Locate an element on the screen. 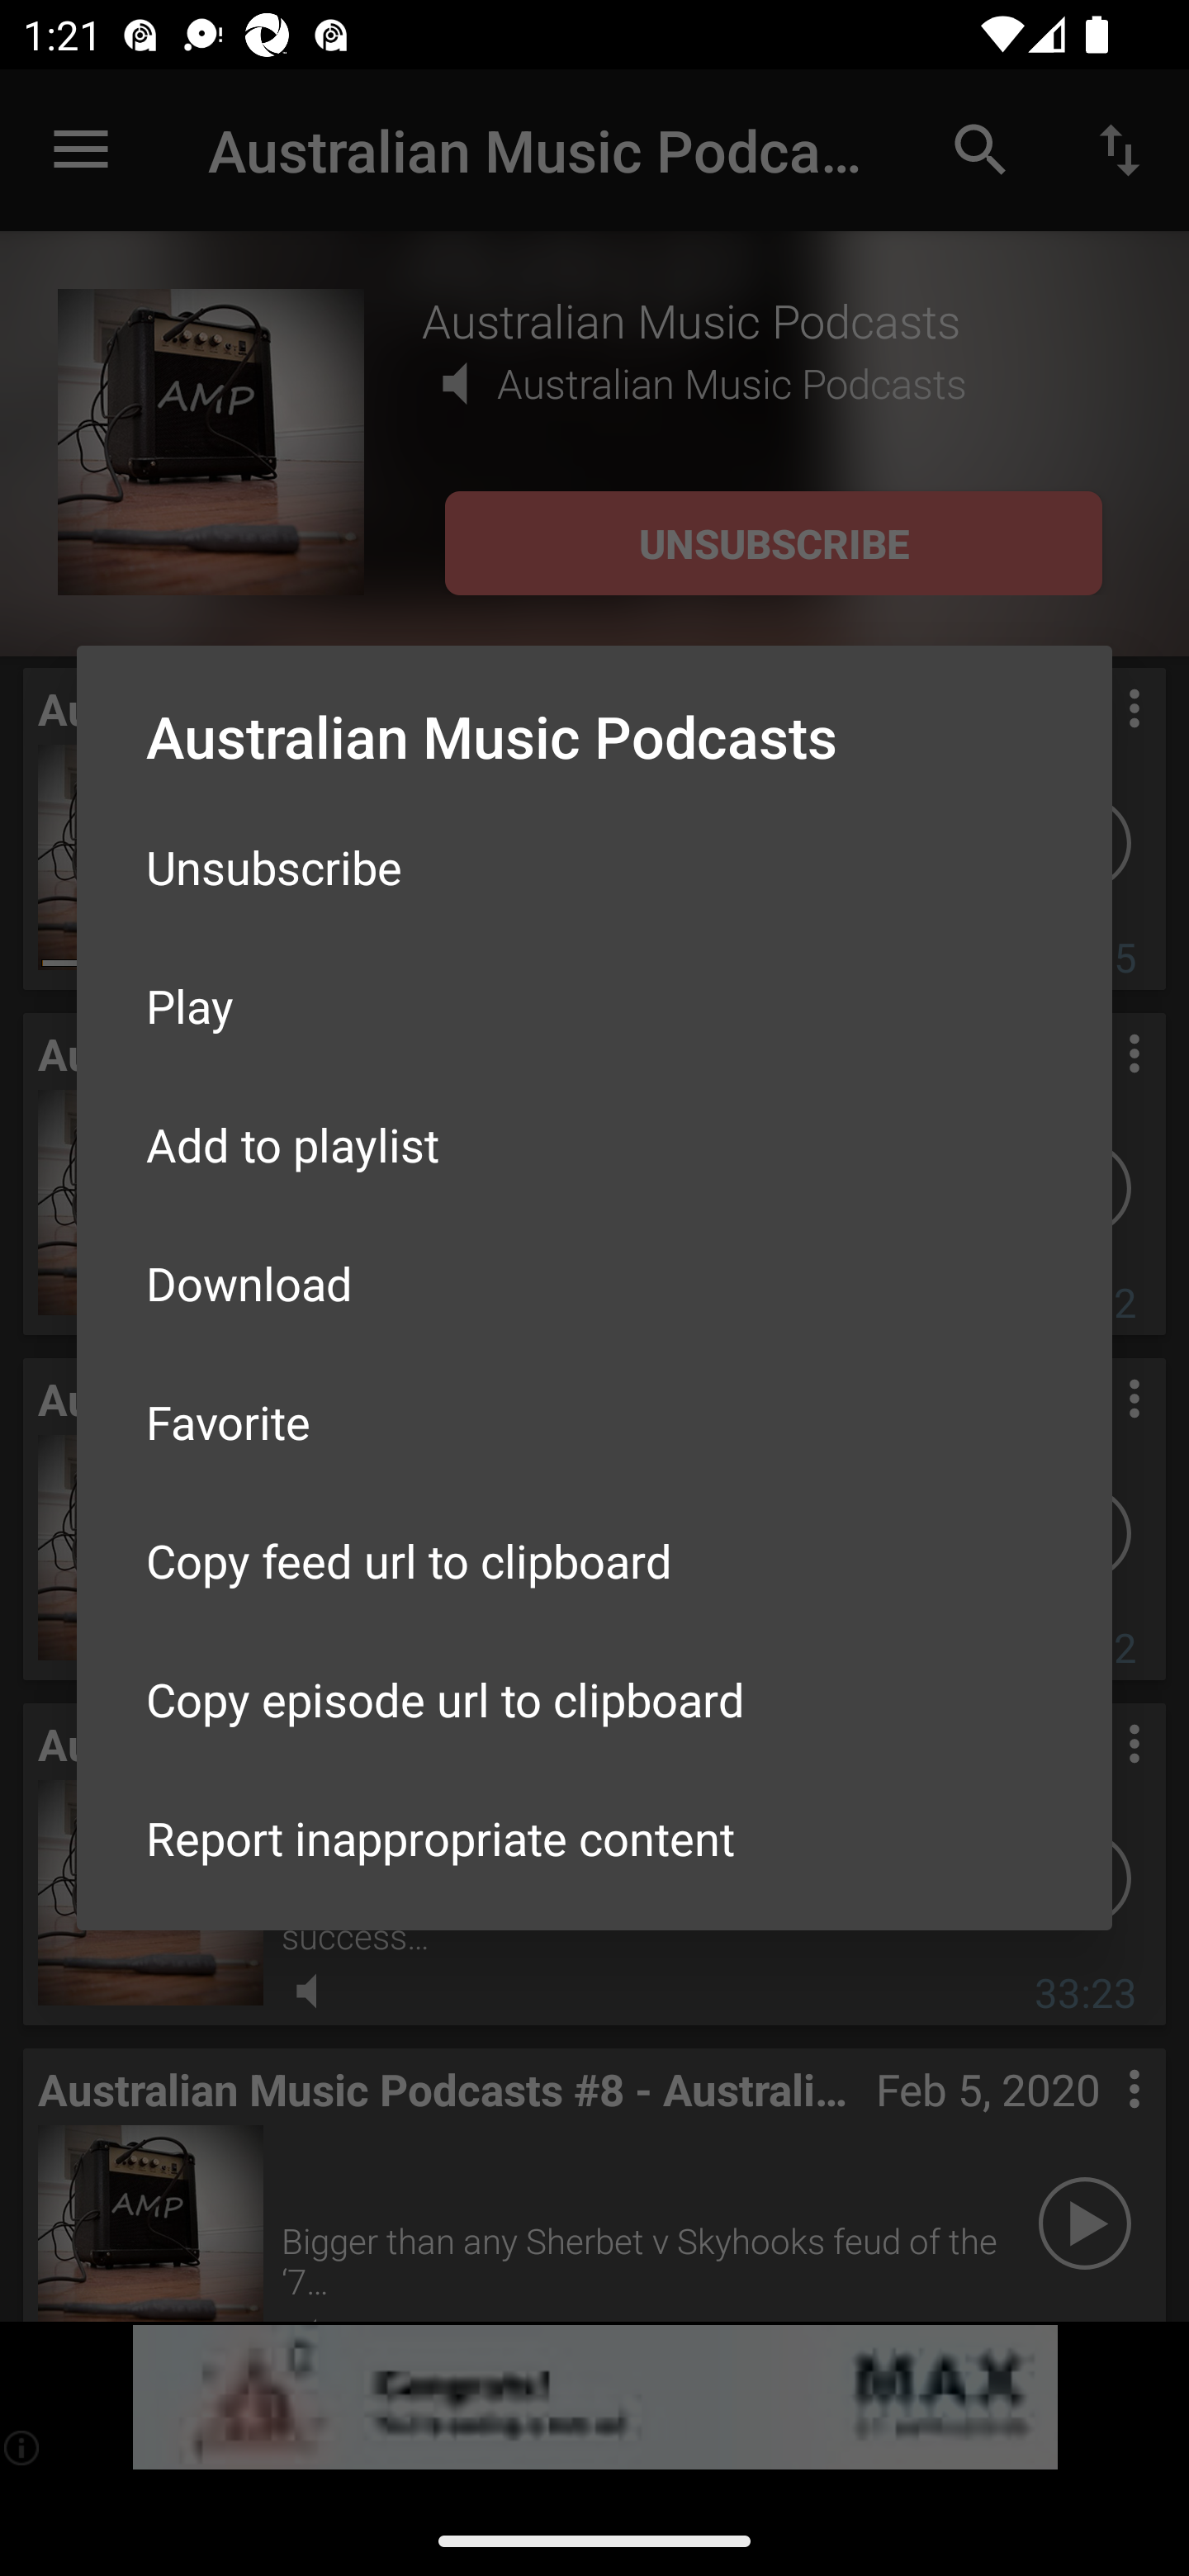 The height and width of the screenshot is (2576, 1189). Unsubscribe is located at coordinates (594, 867).